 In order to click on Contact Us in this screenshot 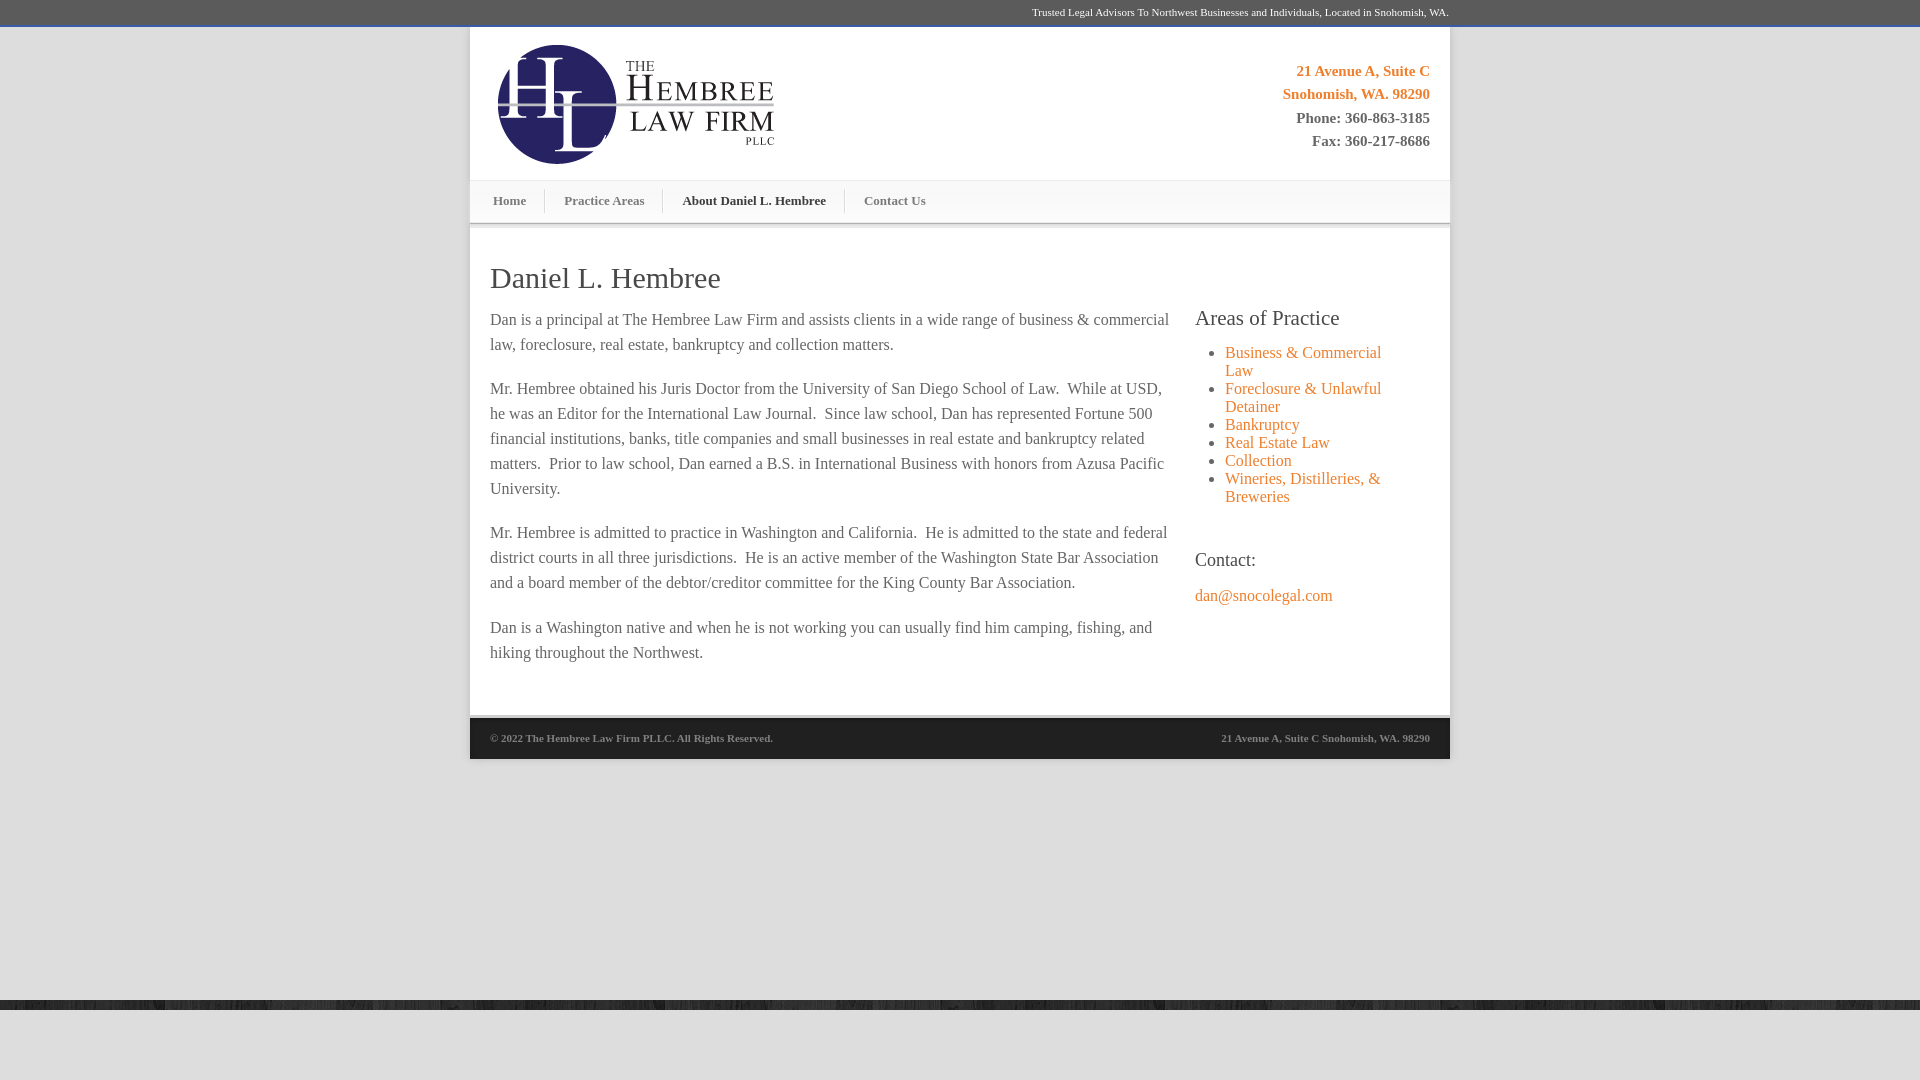, I will do `click(1277, 442)`.